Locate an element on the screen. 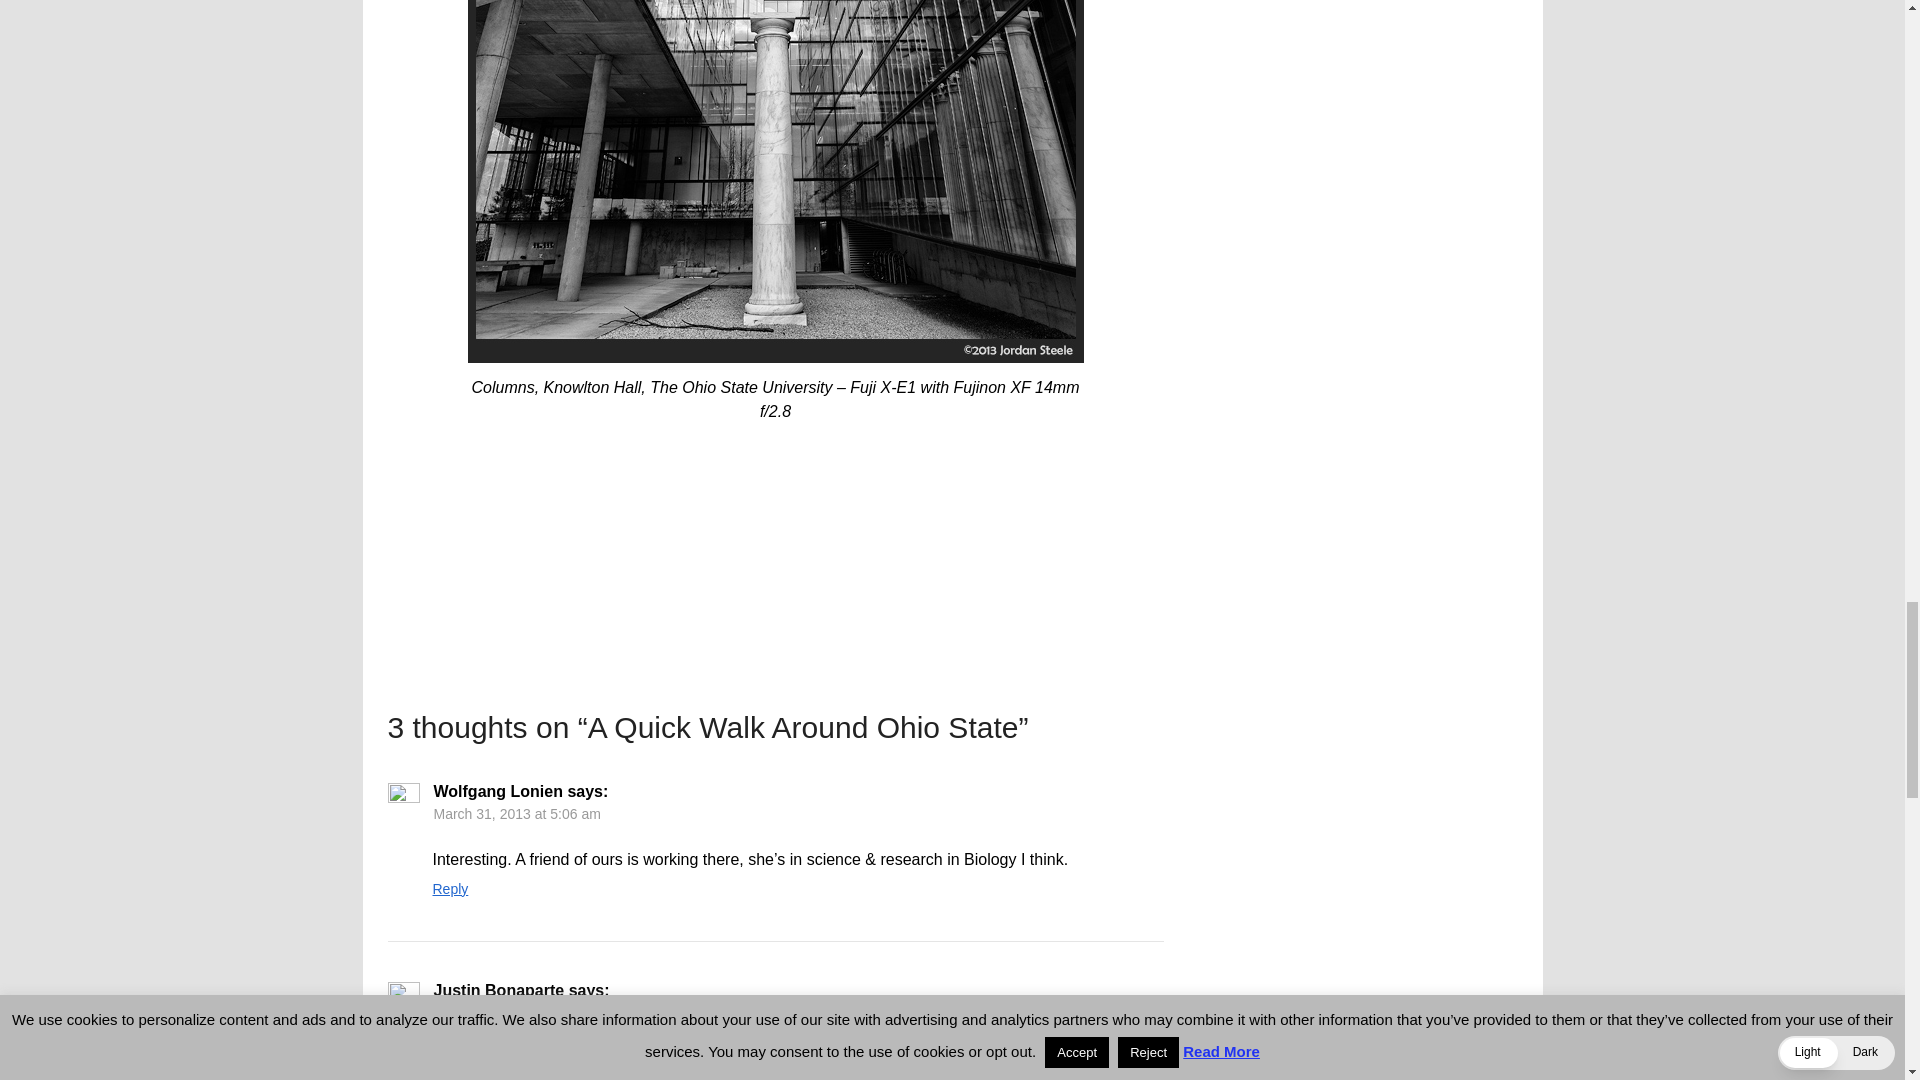 This screenshot has height=1080, width=1920. March 31, 2013 at 5:06 am is located at coordinates (516, 813).